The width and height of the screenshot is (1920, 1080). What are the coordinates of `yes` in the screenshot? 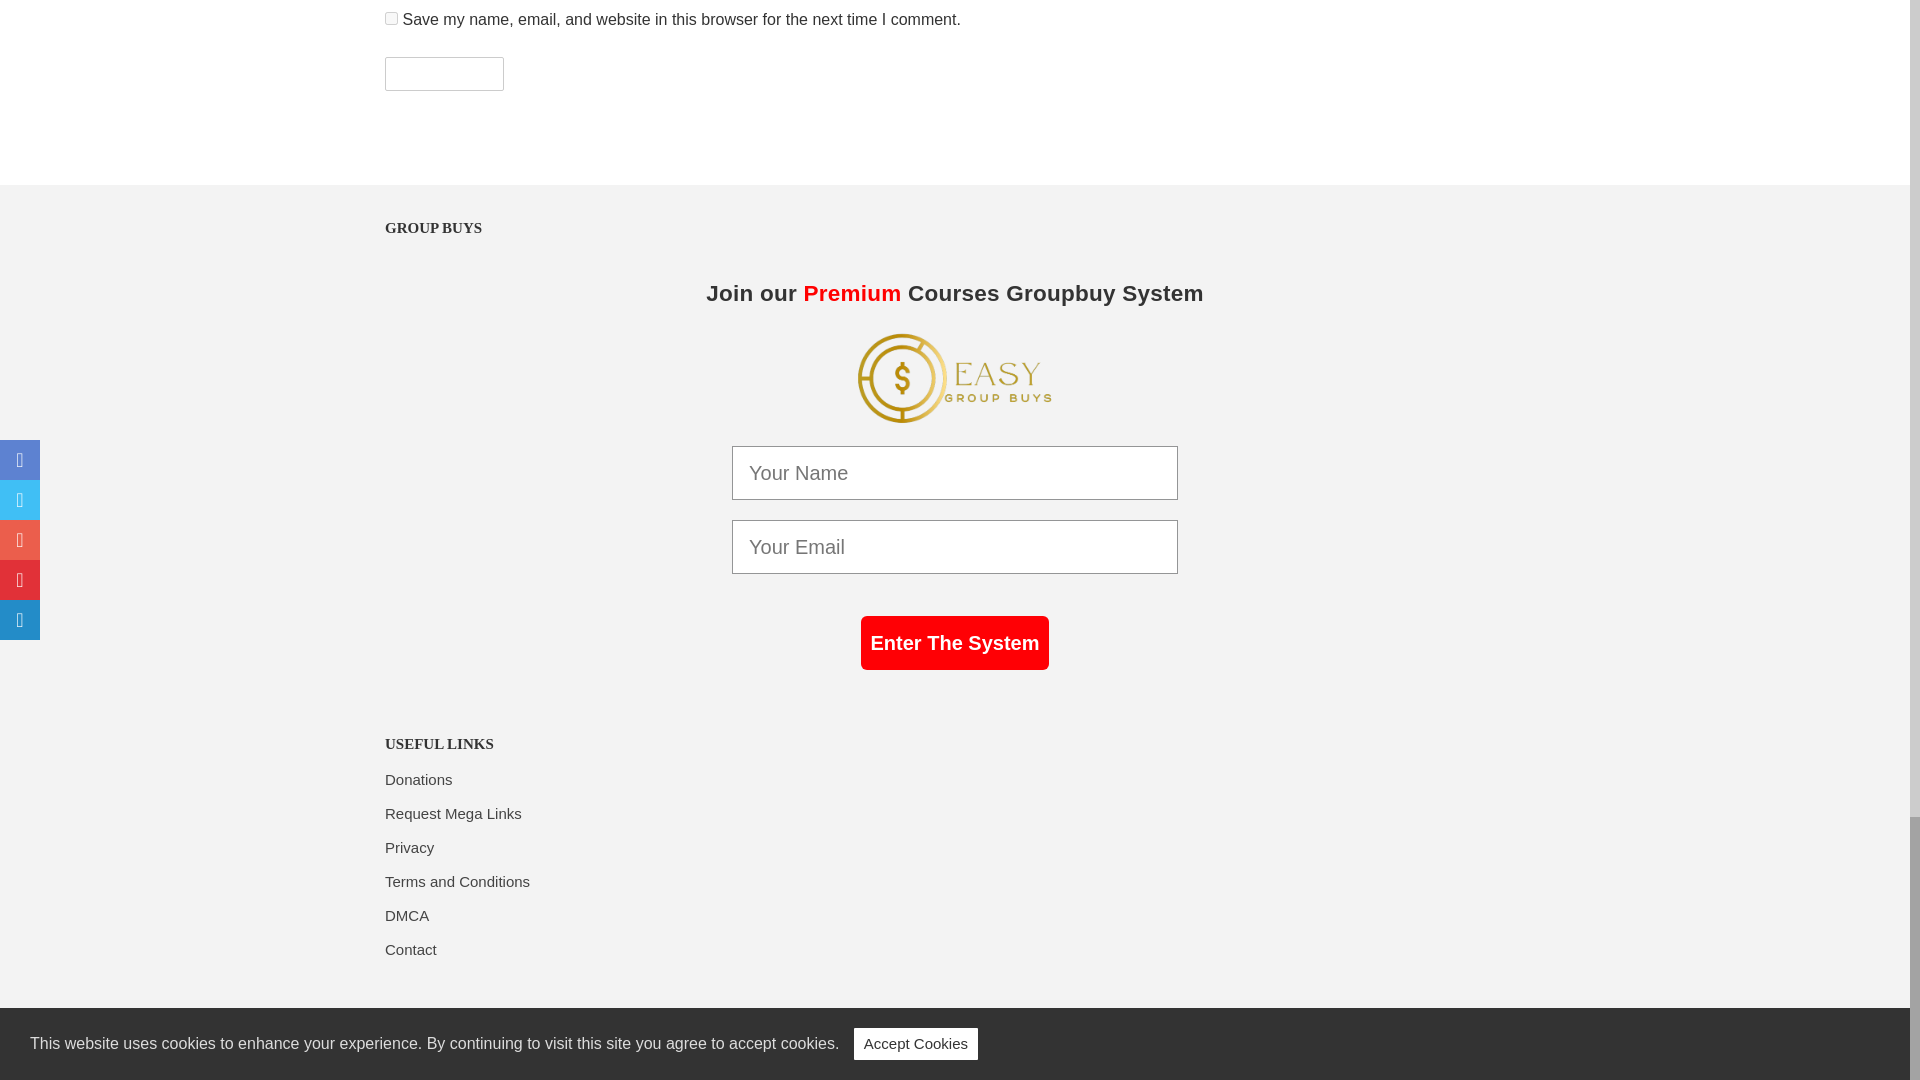 It's located at (391, 18).